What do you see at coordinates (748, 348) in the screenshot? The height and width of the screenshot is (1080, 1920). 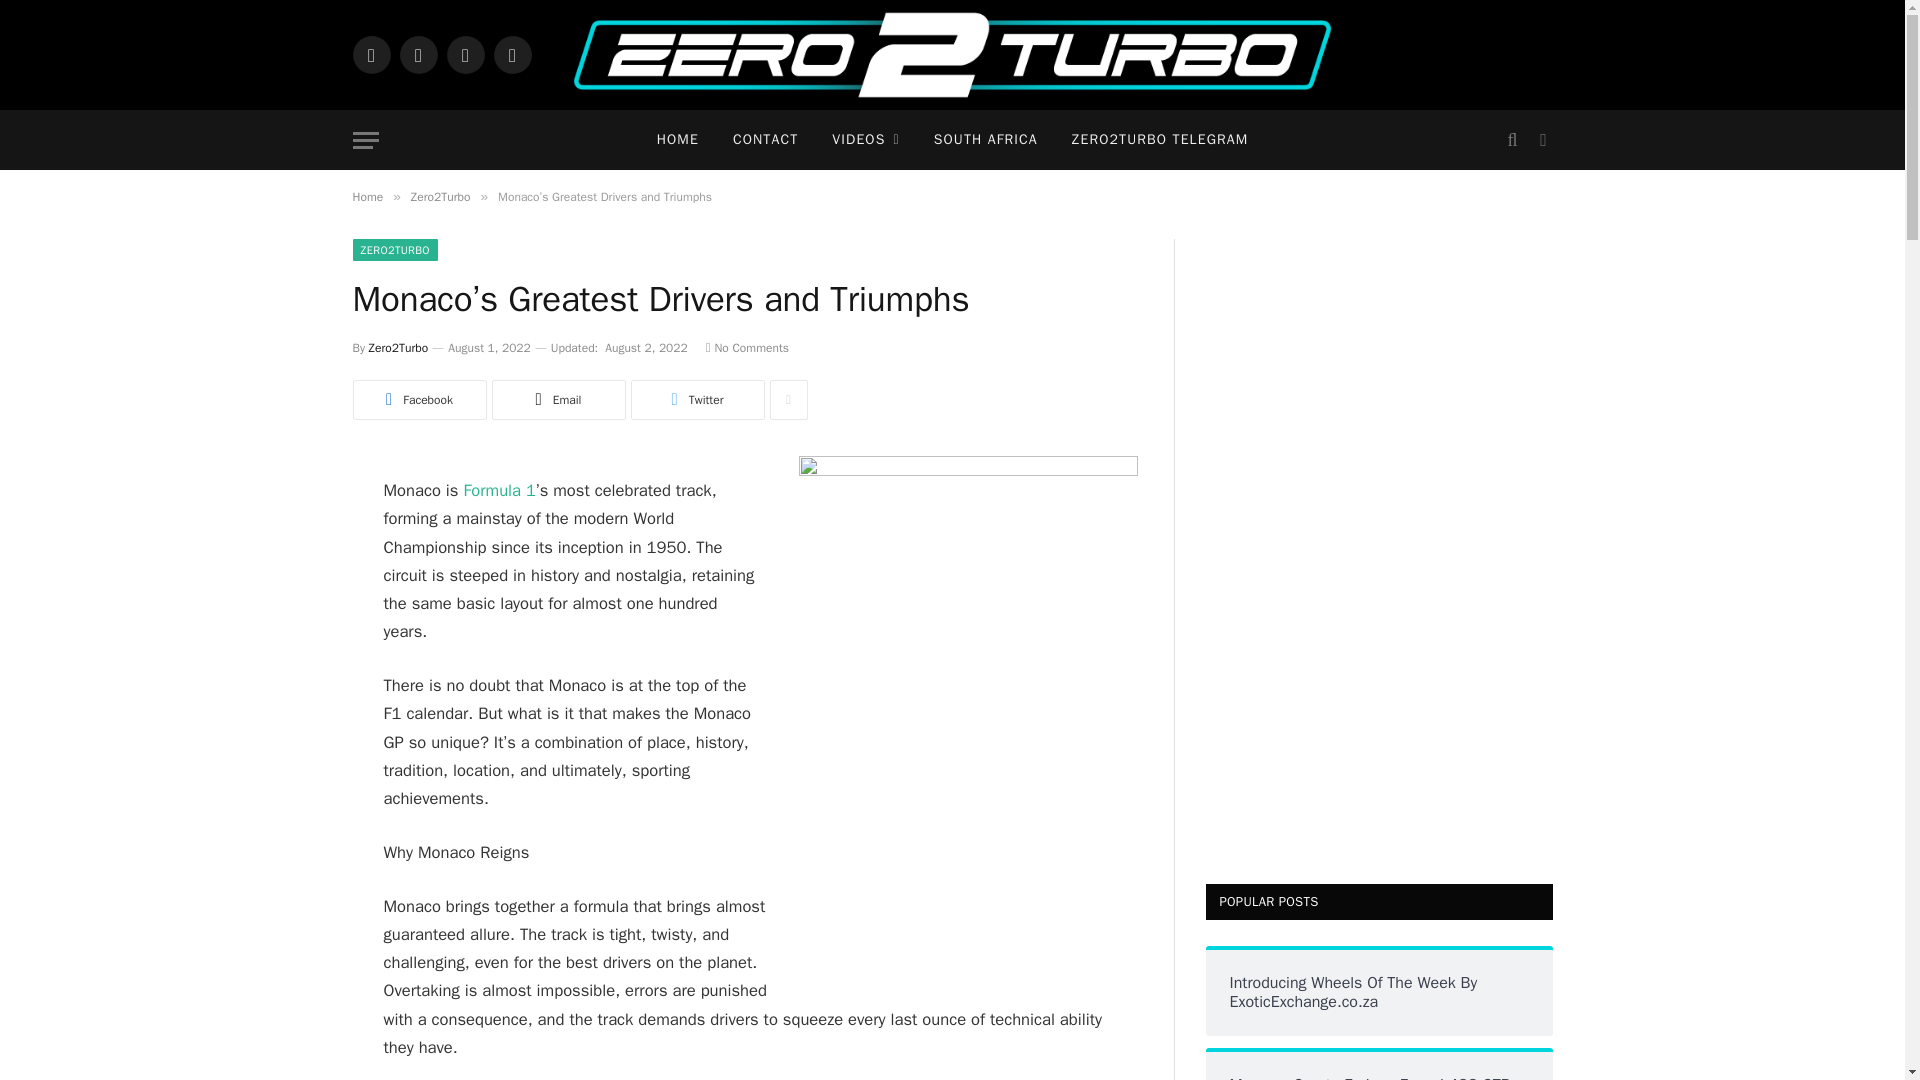 I see `No Comments` at bounding box center [748, 348].